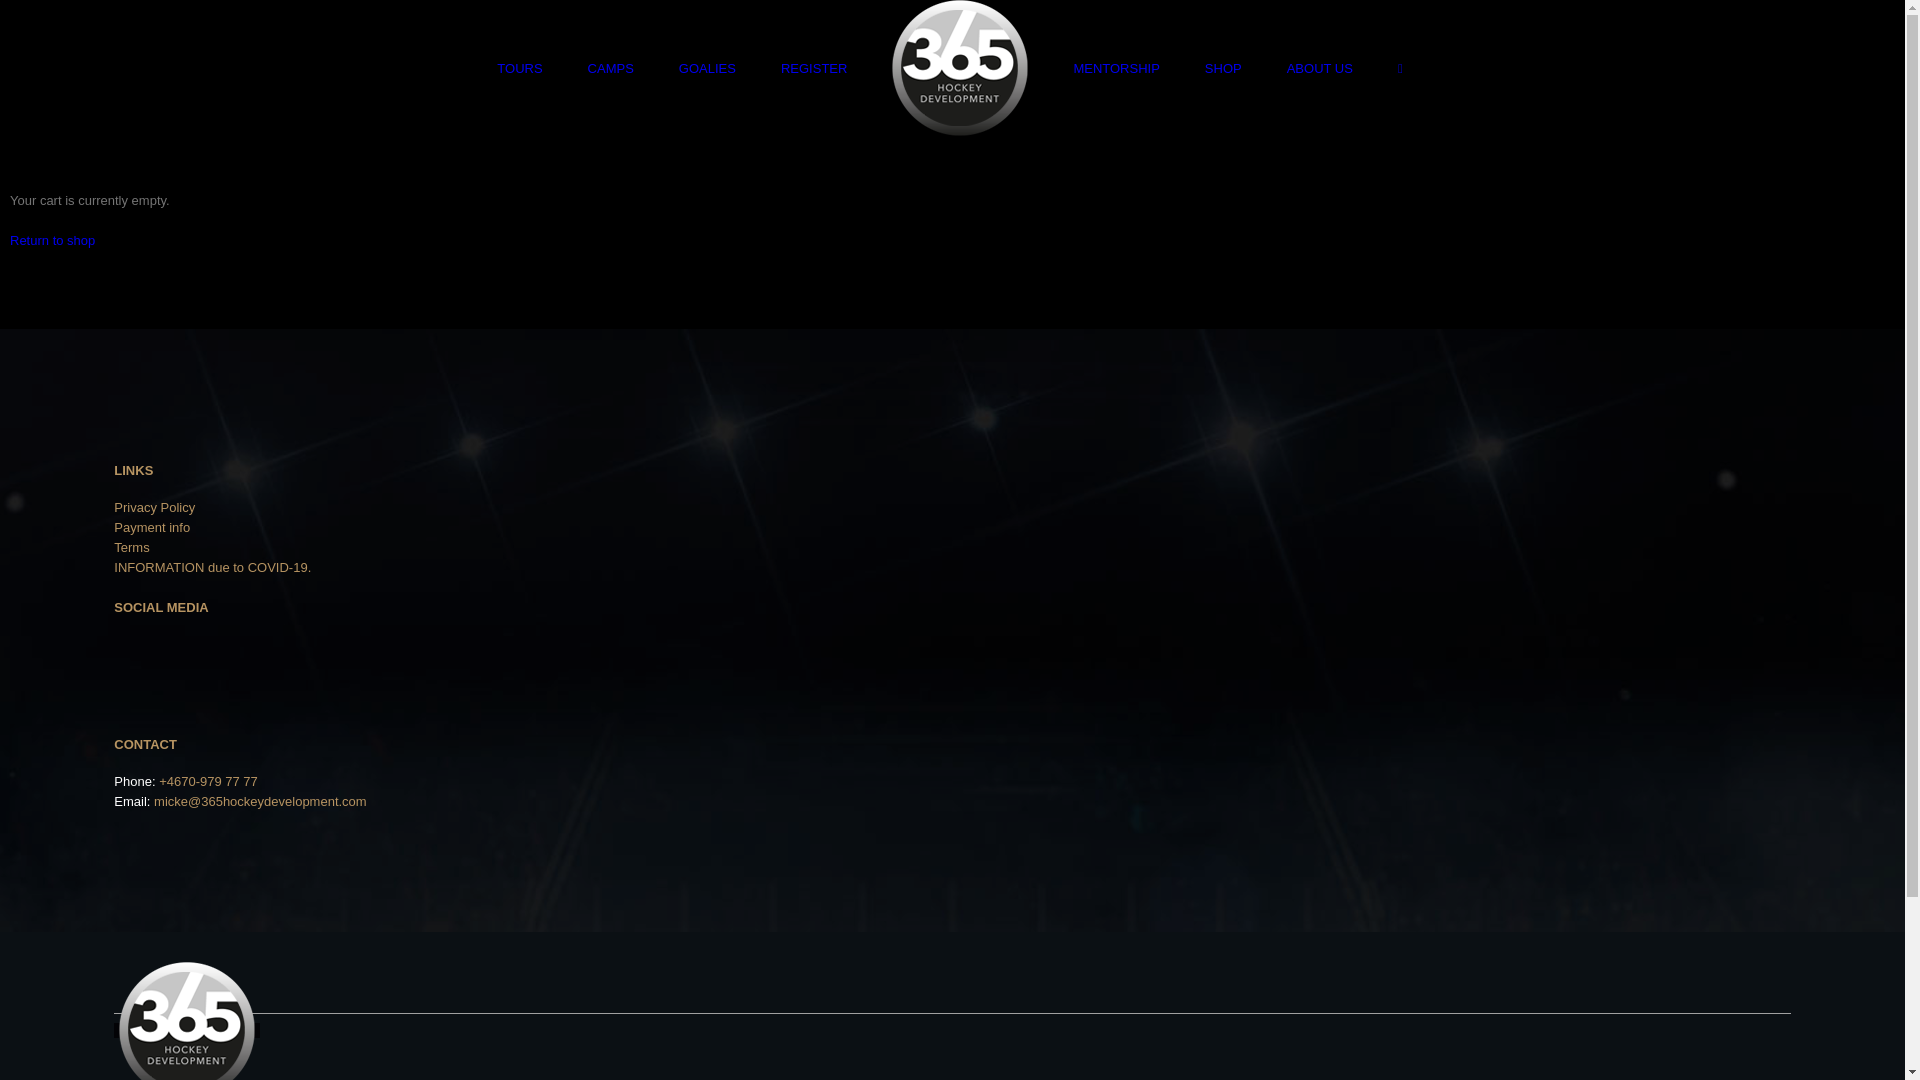  I want to click on SHOP, so click(1224, 68).